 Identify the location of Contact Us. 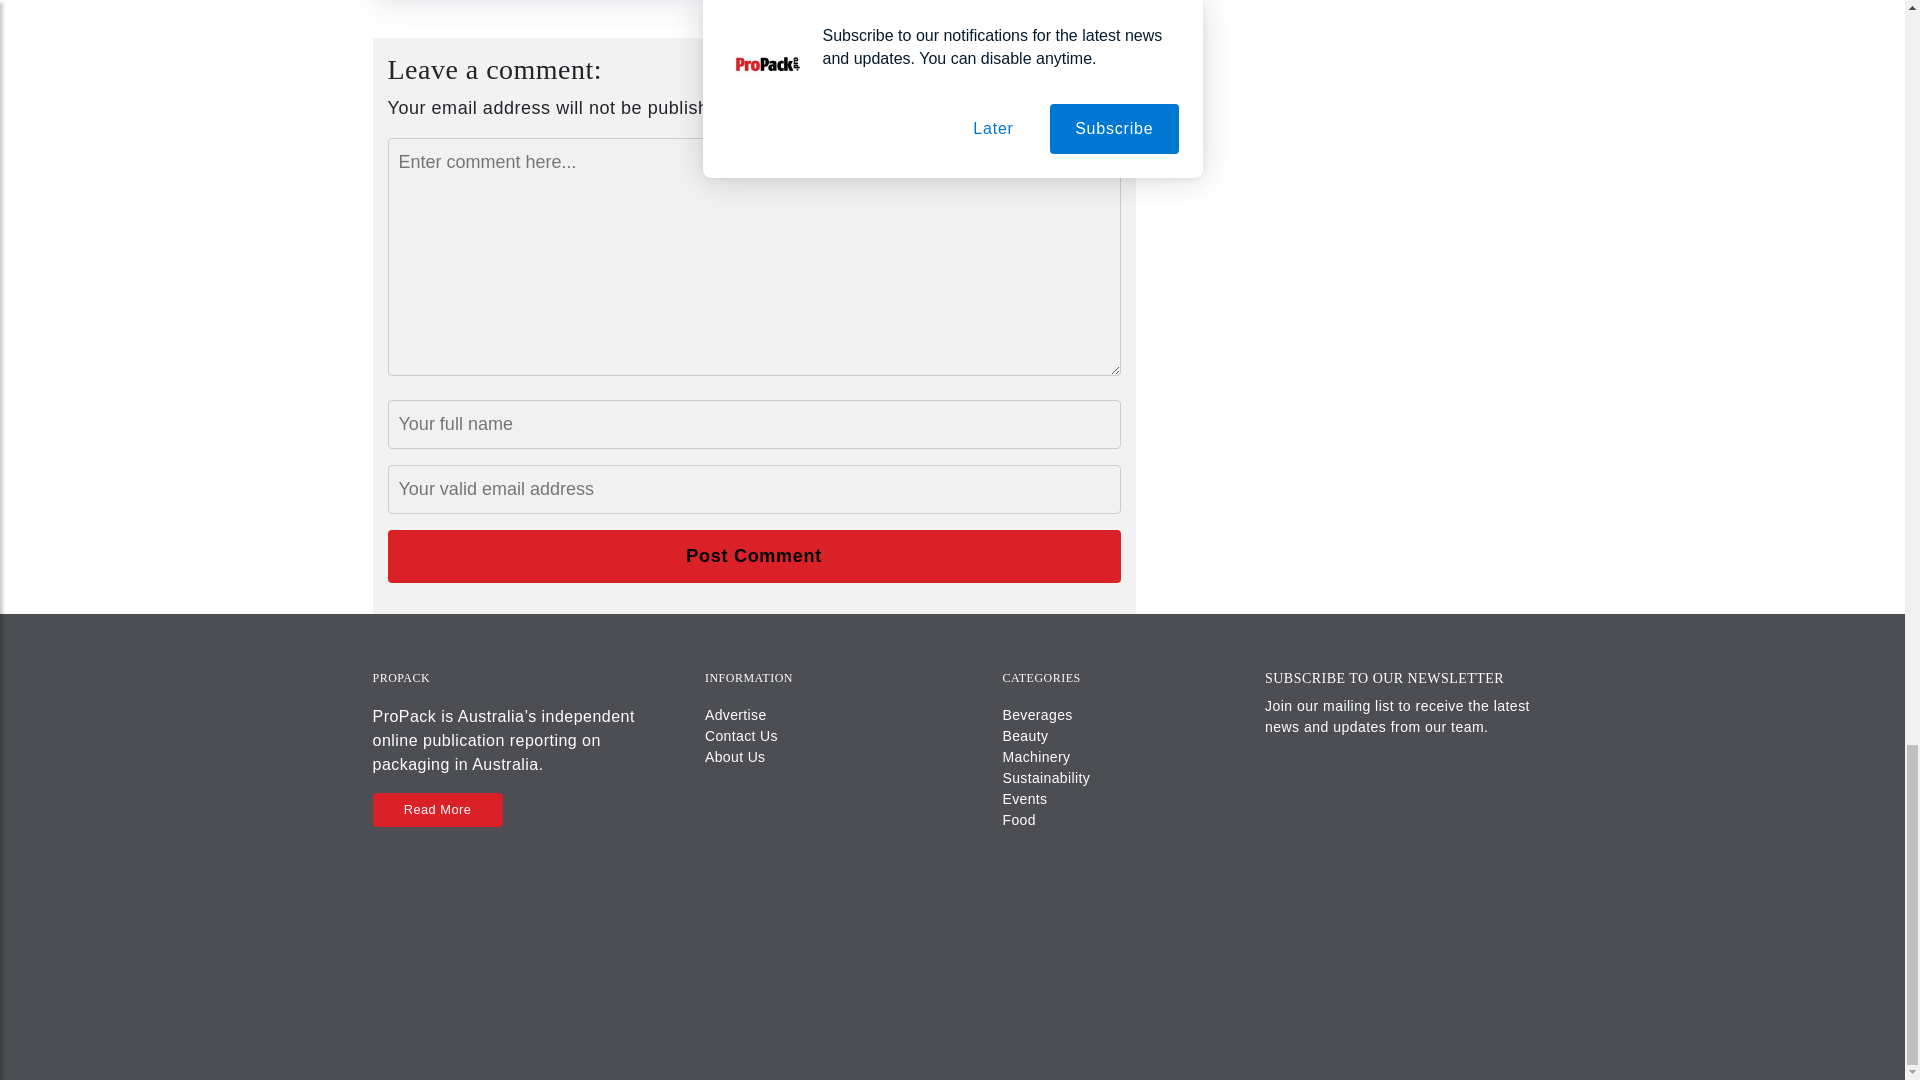
(740, 736).